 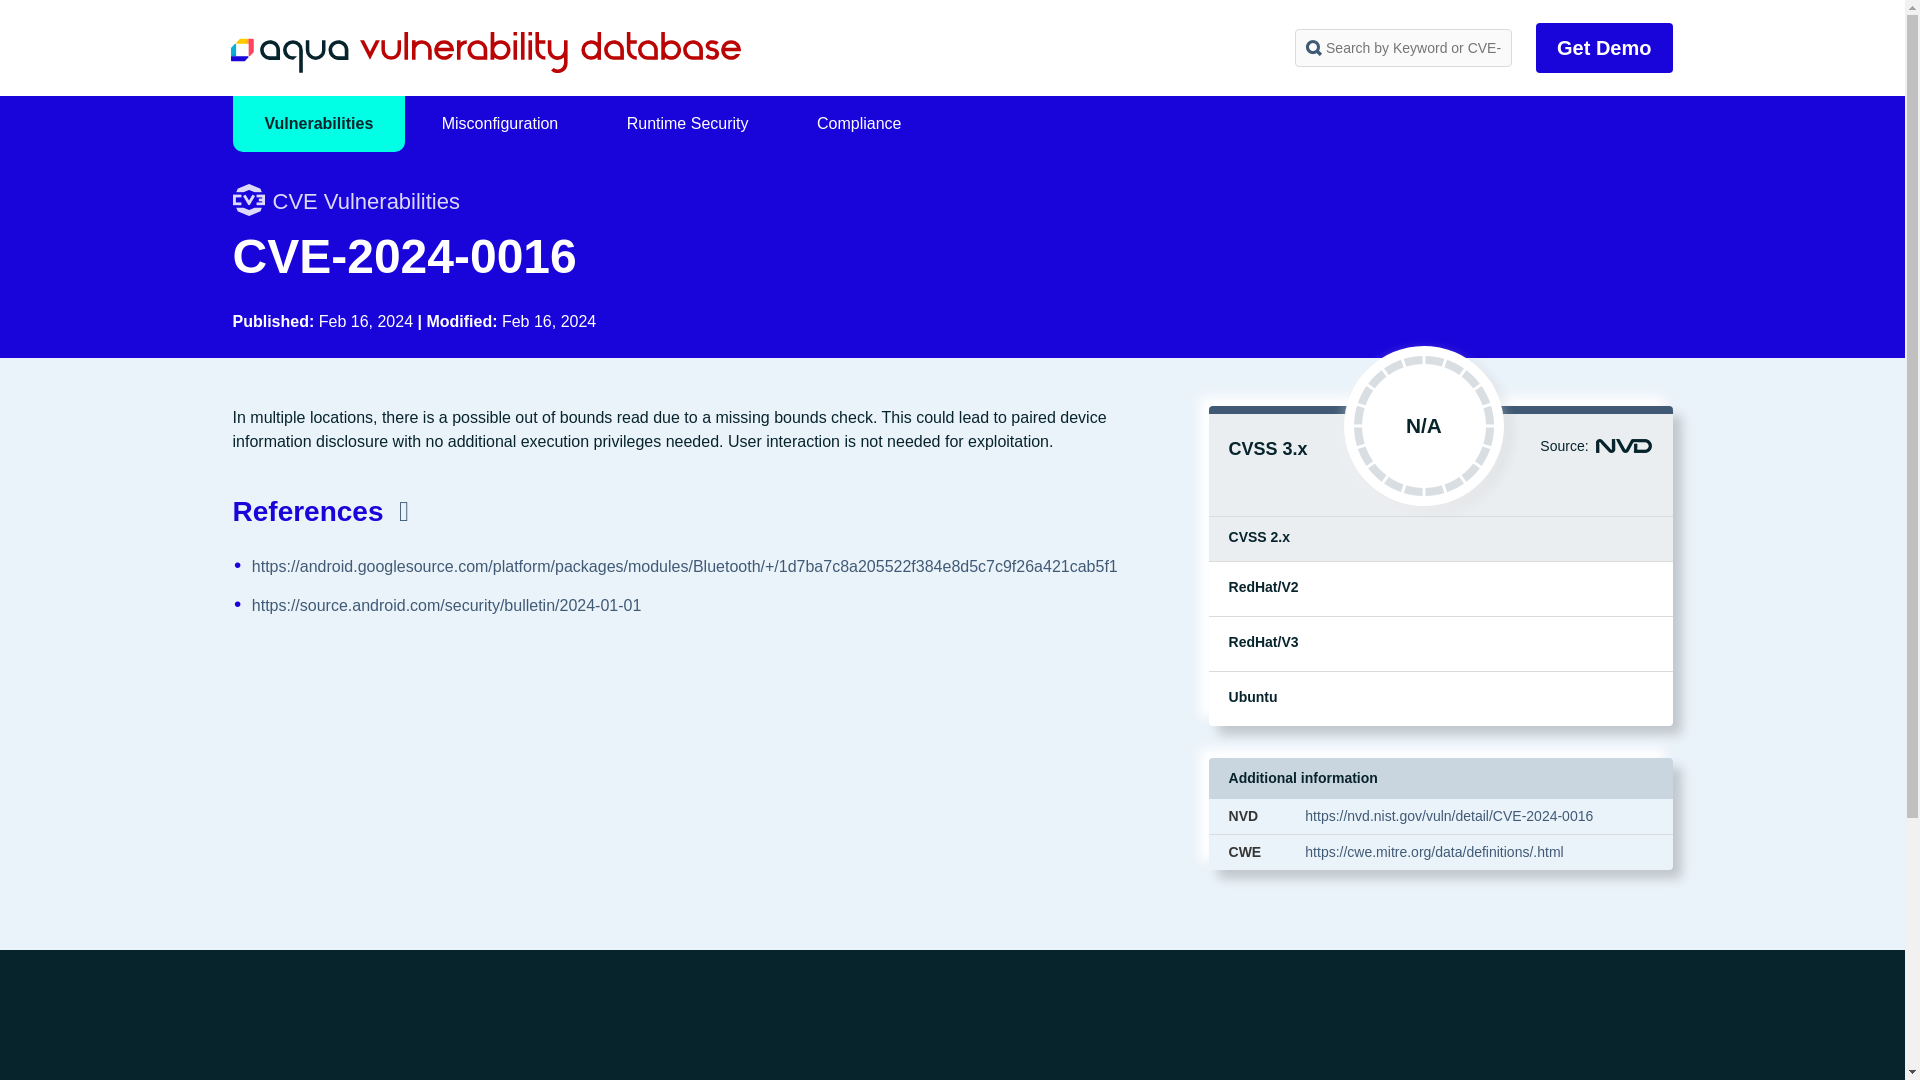 What do you see at coordinates (1604, 48) in the screenshot?
I see `Get Demo` at bounding box center [1604, 48].